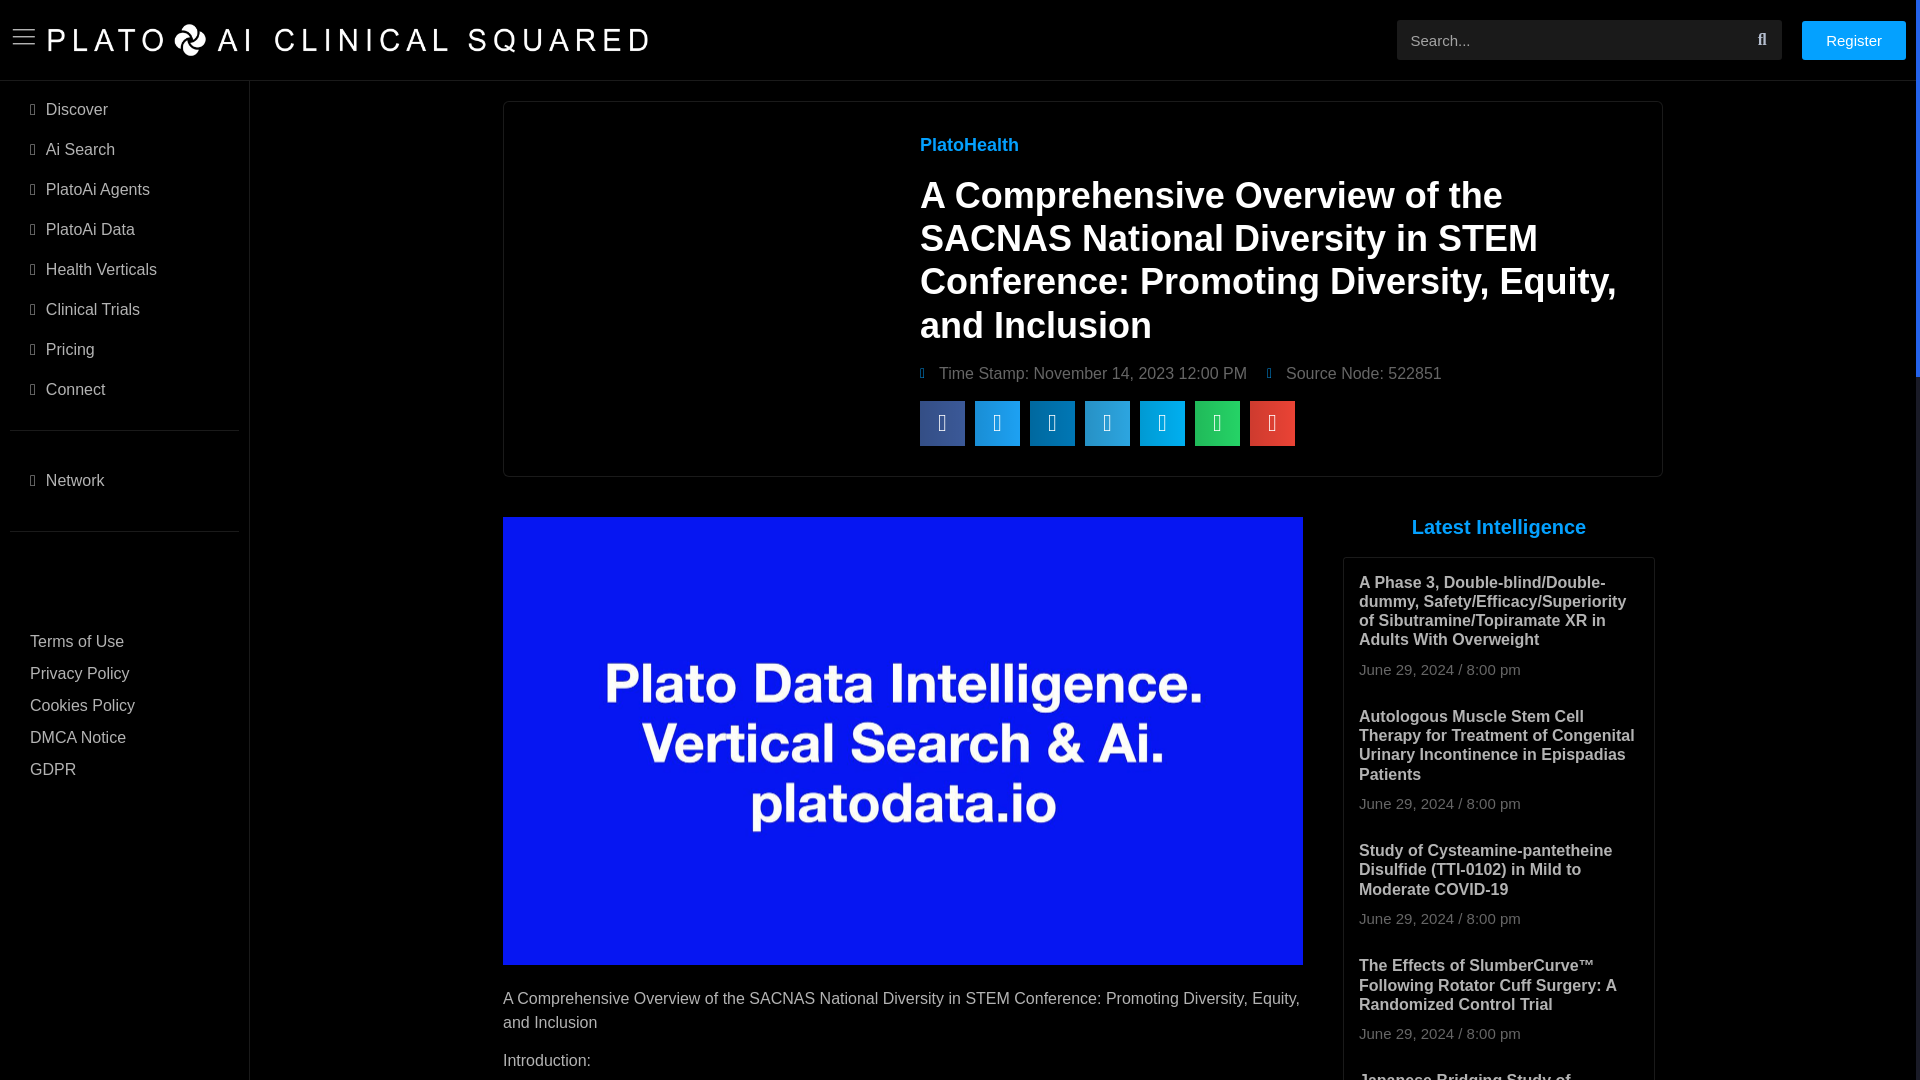 The height and width of the screenshot is (1080, 1920). What do you see at coordinates (124, 350) in the screenshot?
I see `Pricing` at bounding box center [124, 350].